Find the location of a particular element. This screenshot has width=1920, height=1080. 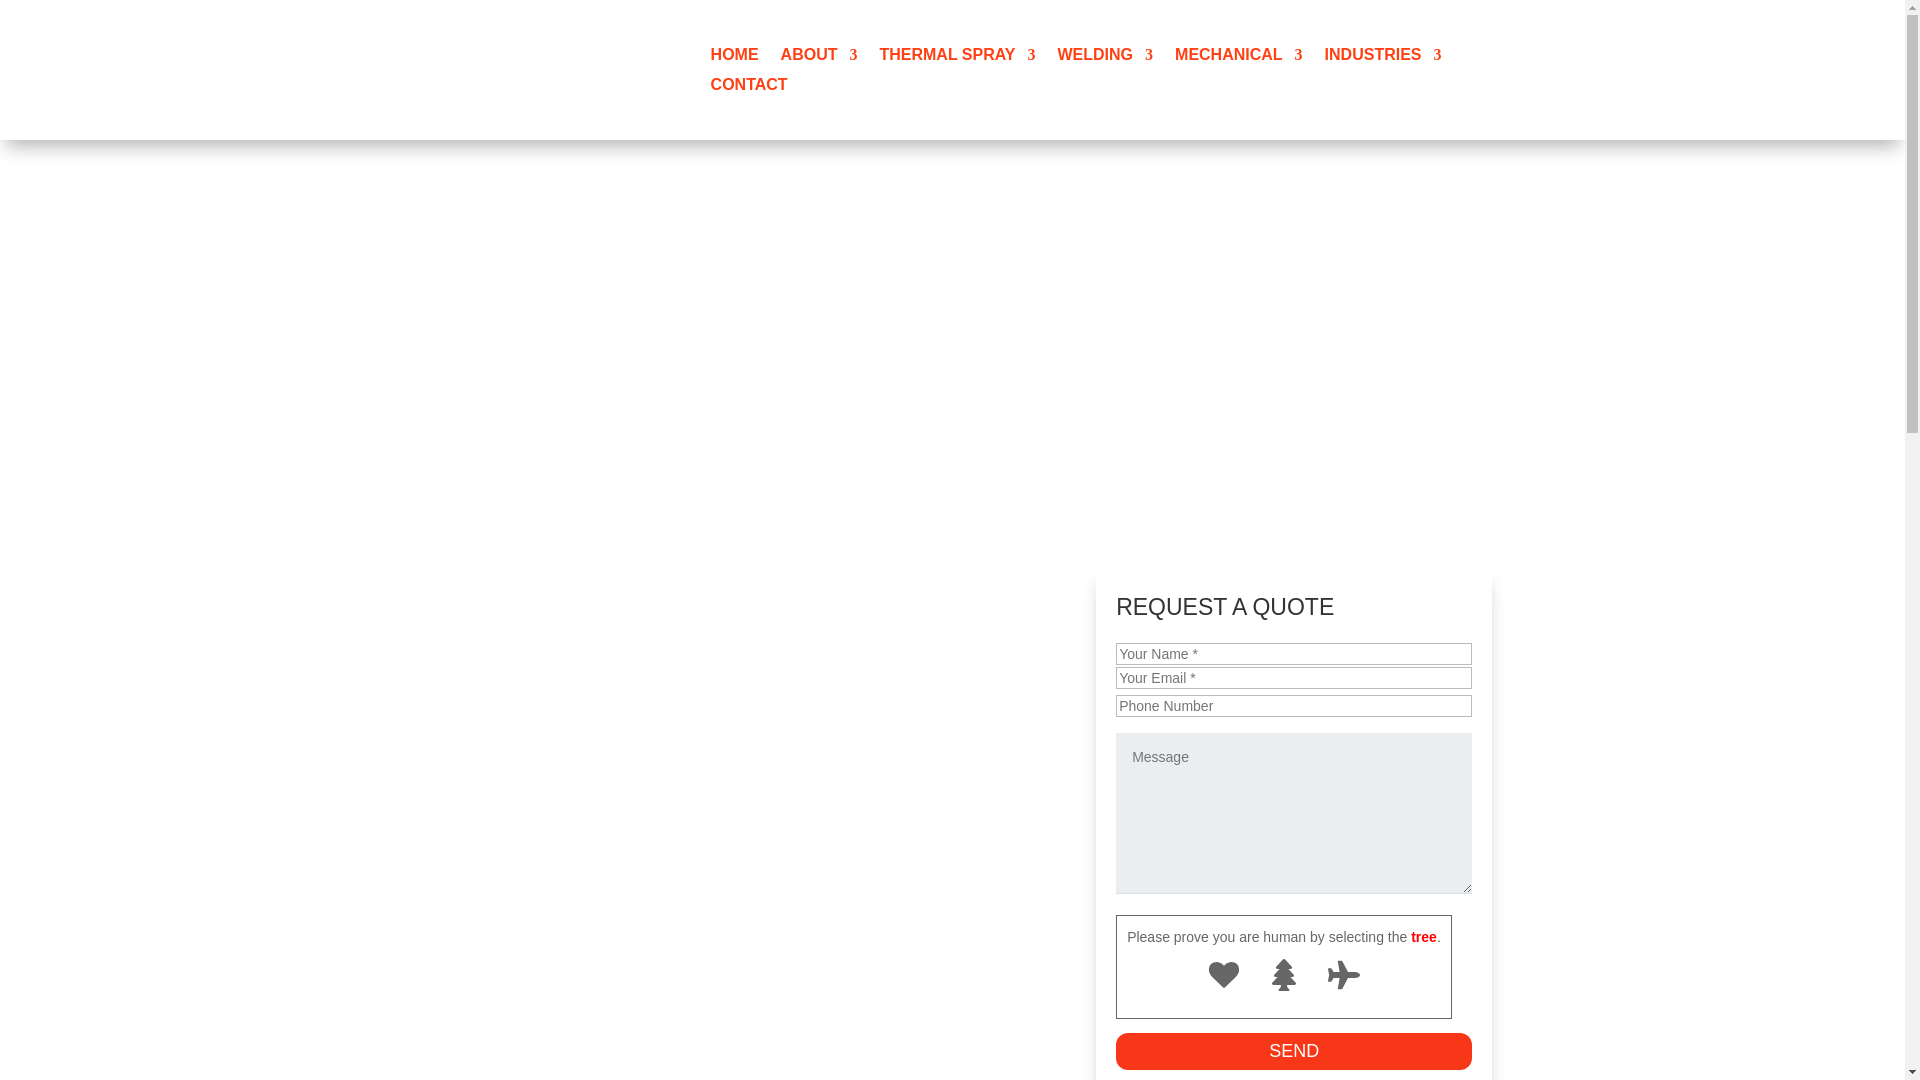

CONTACT is located at coordinates (748, 88).